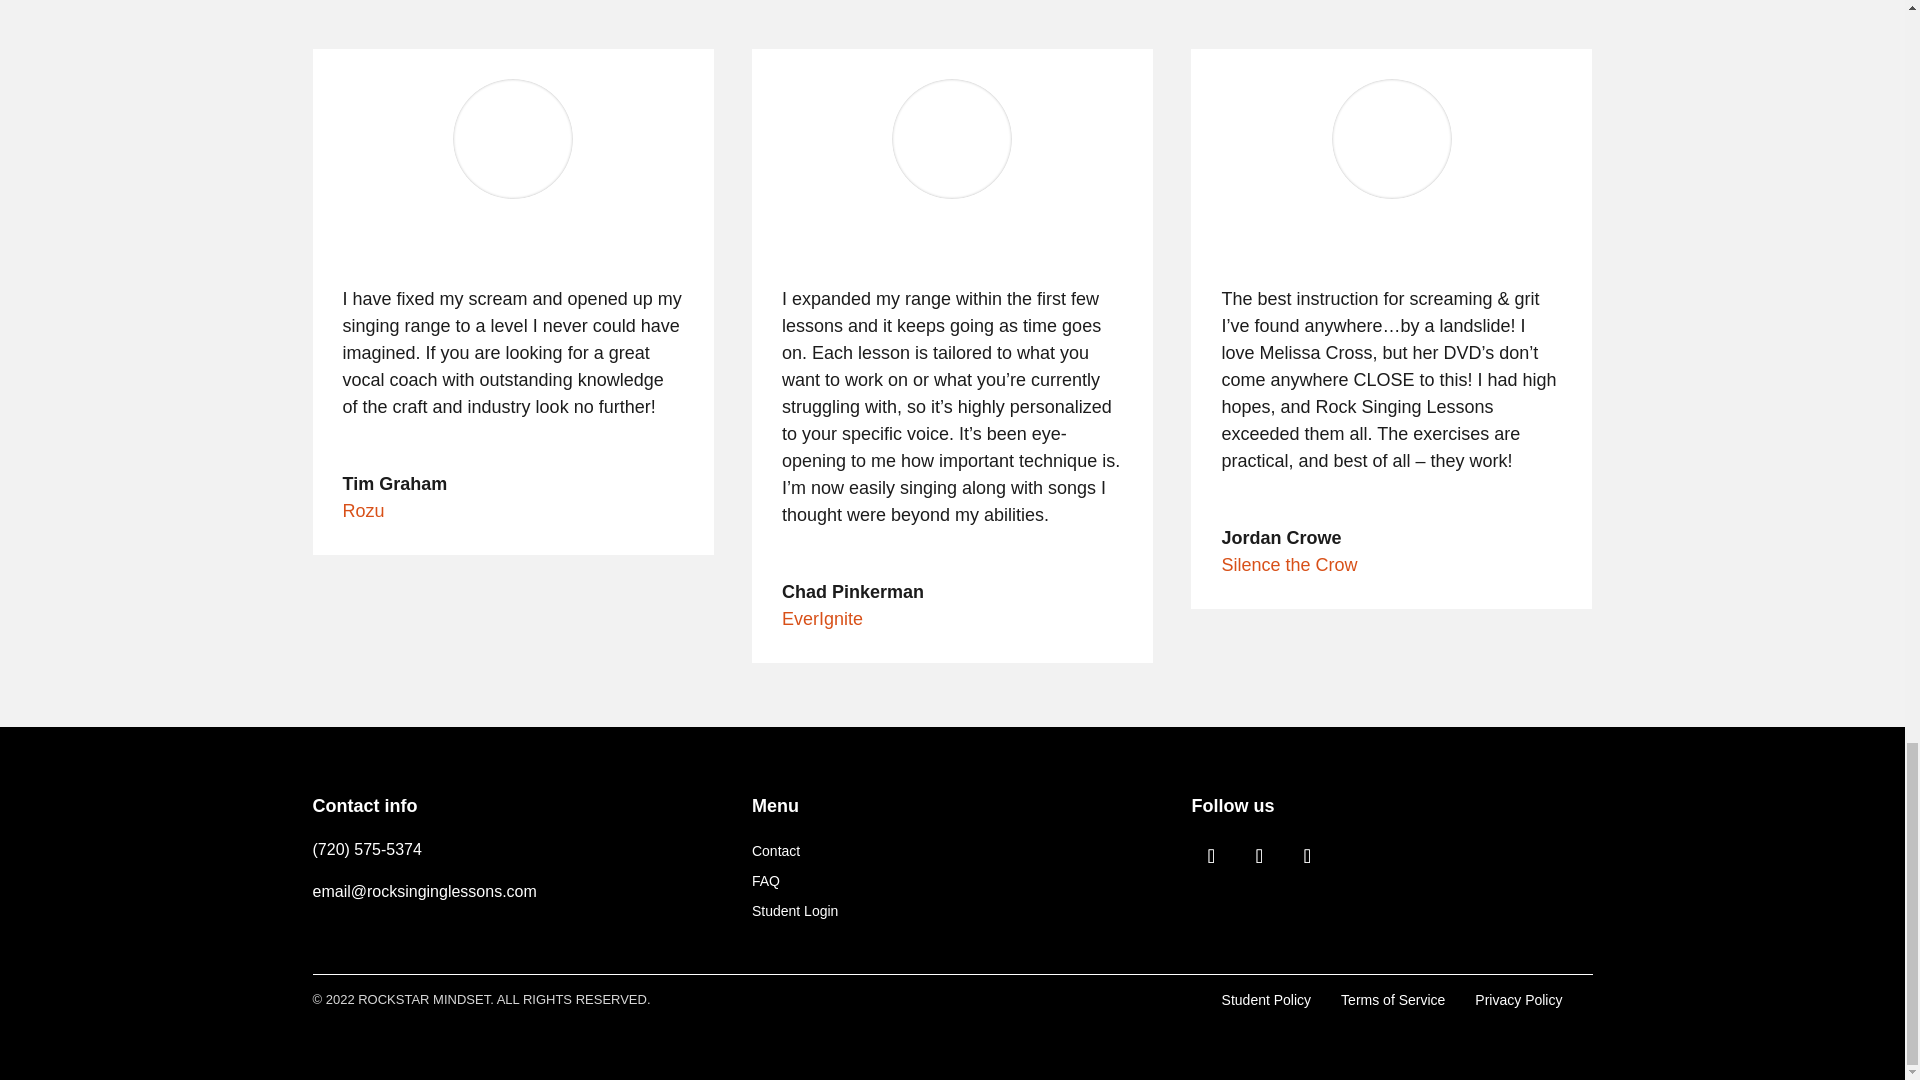  What do you see at coordinates (362, 510) in the screenshot?
I see `Rozu` at bounding box center [362, 510].